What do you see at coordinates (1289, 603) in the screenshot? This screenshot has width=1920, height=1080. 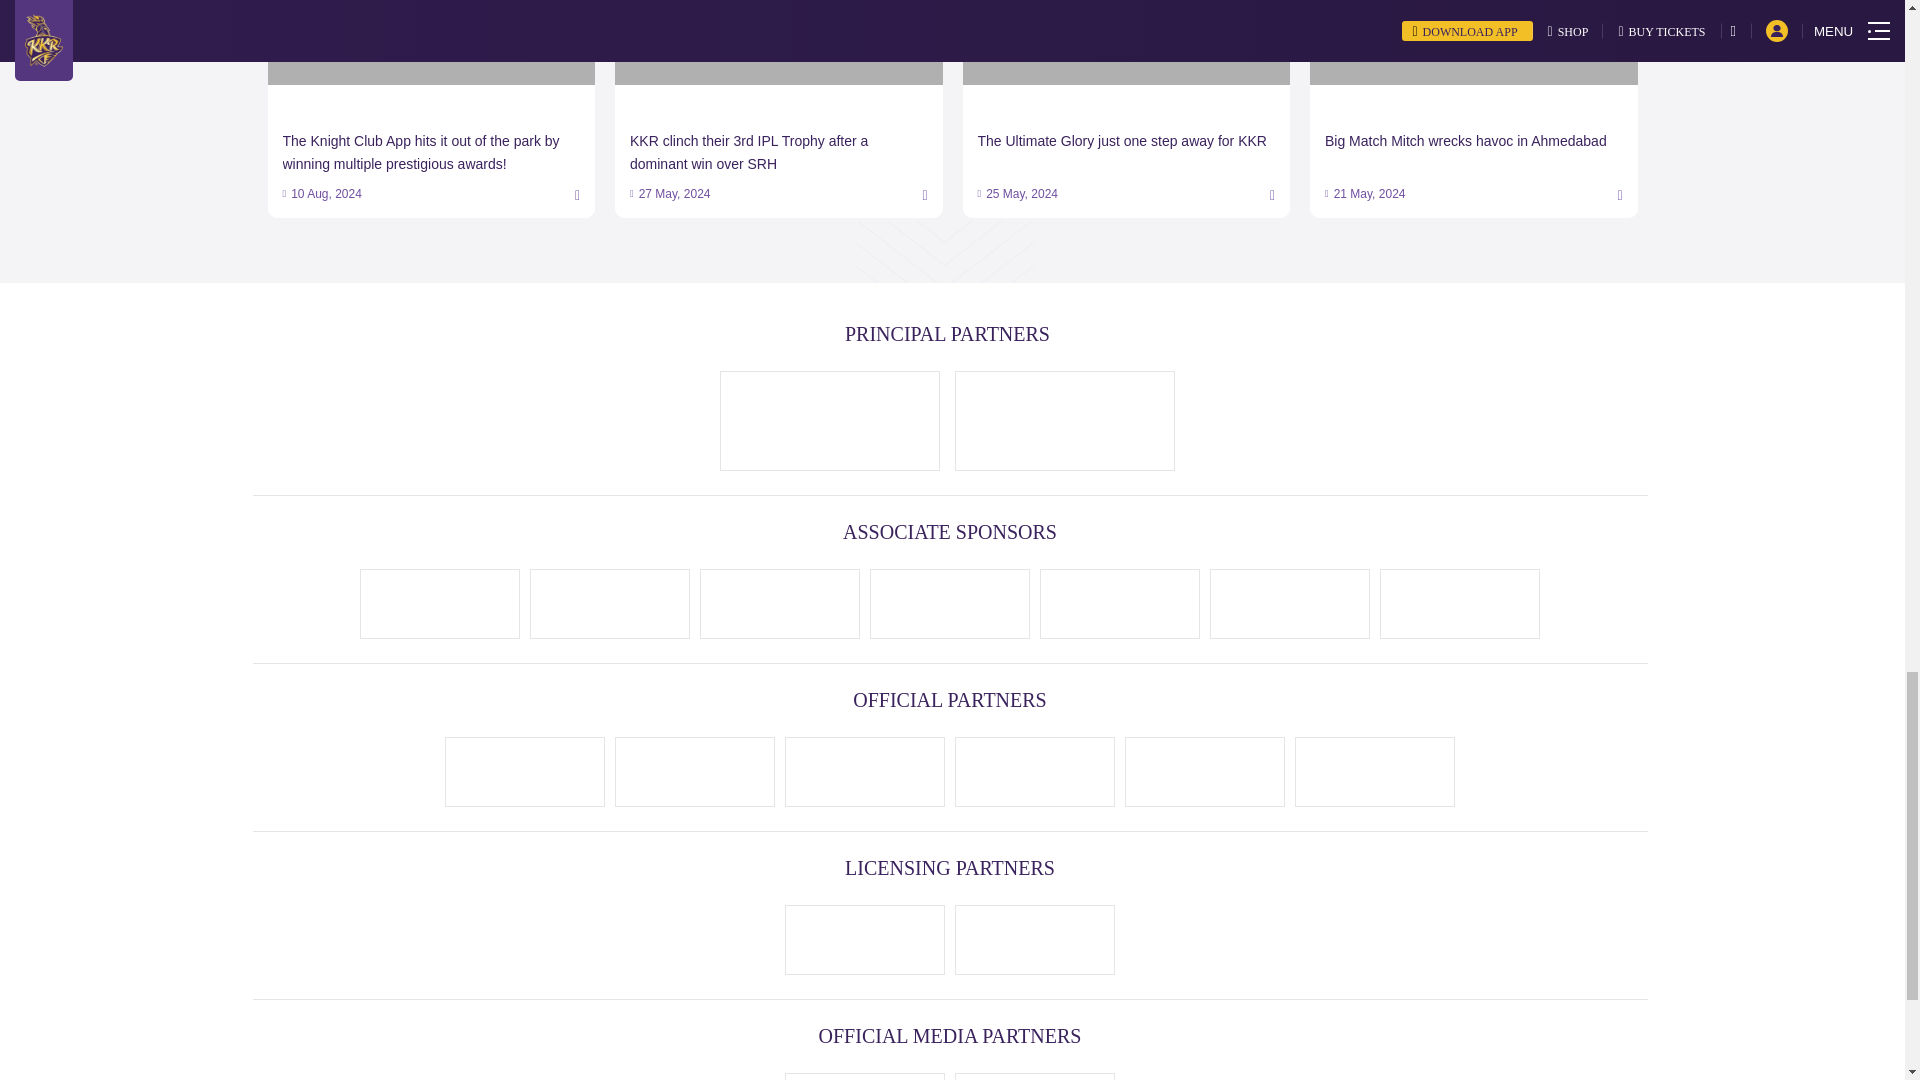 I see `JSW Paints` at bounding box center [1289, 603].